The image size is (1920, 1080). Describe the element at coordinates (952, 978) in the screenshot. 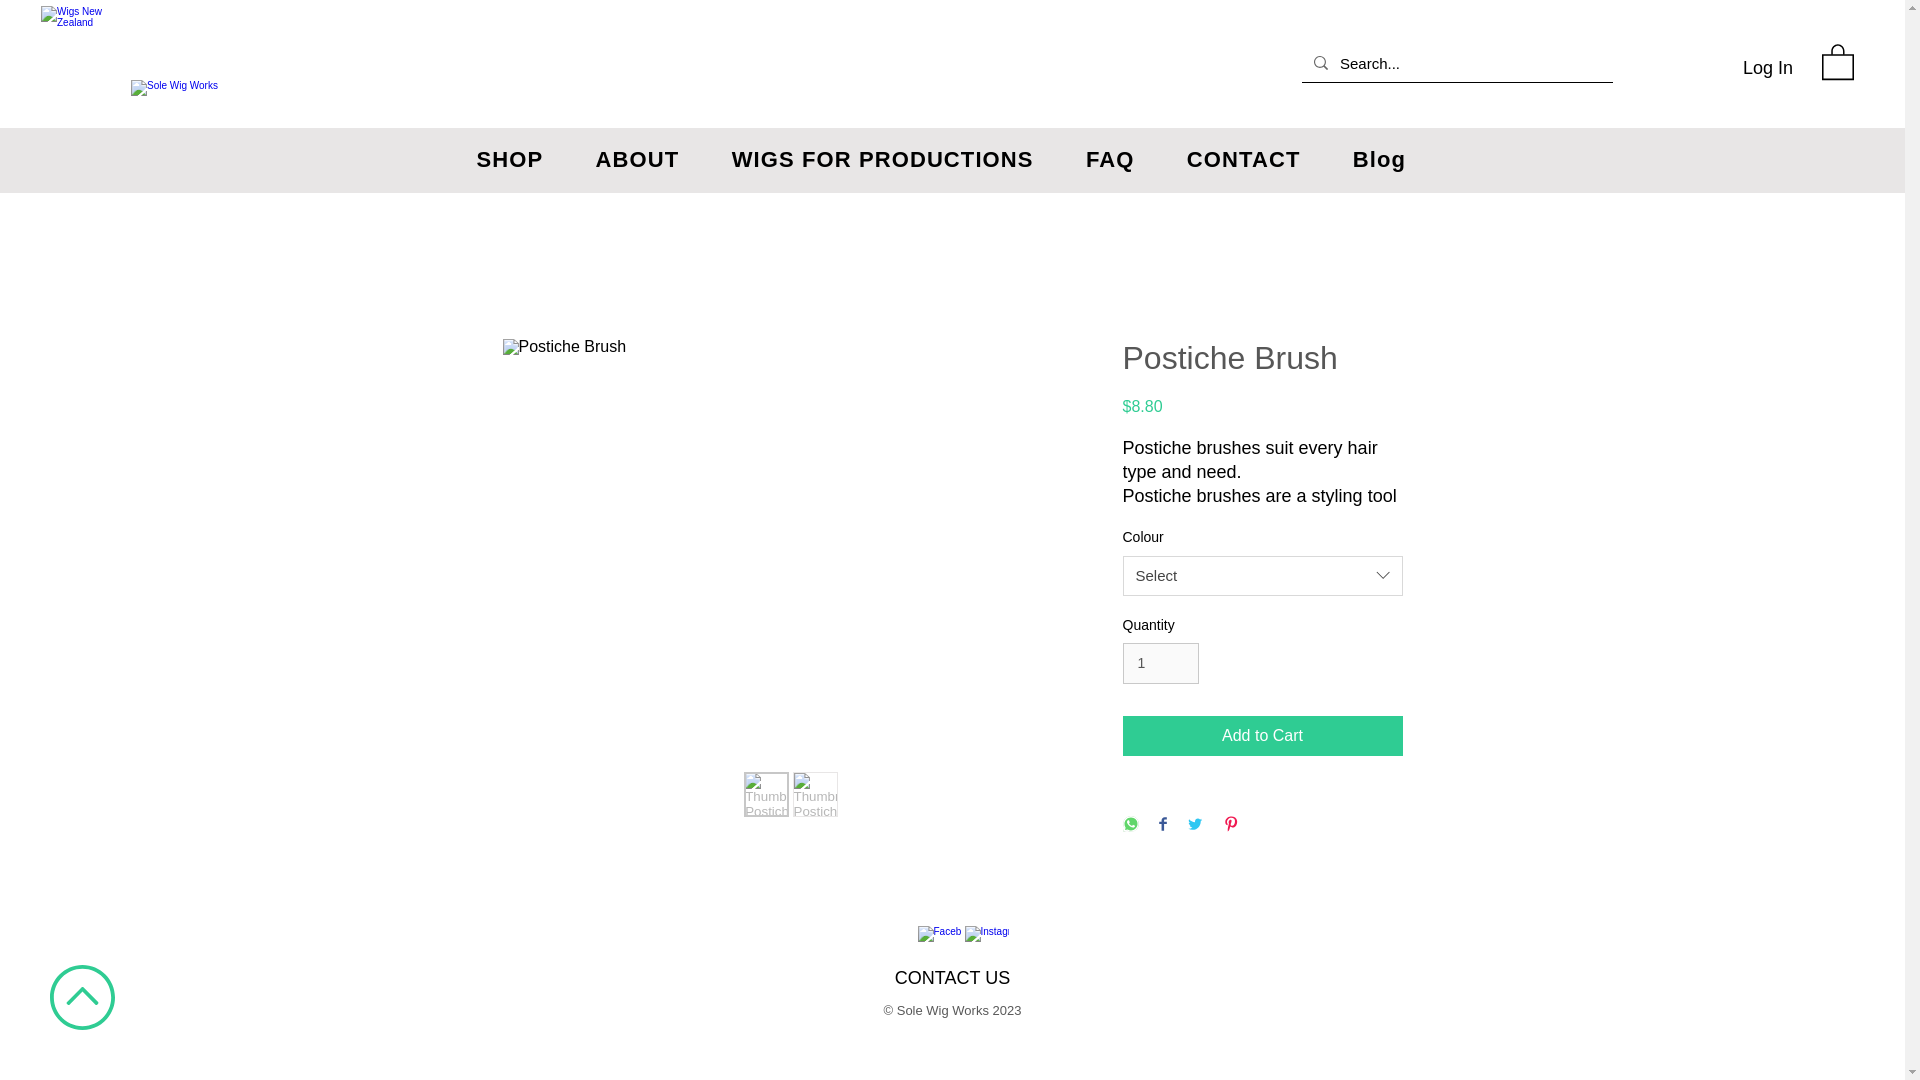

I see `CONTACT US` at that location.